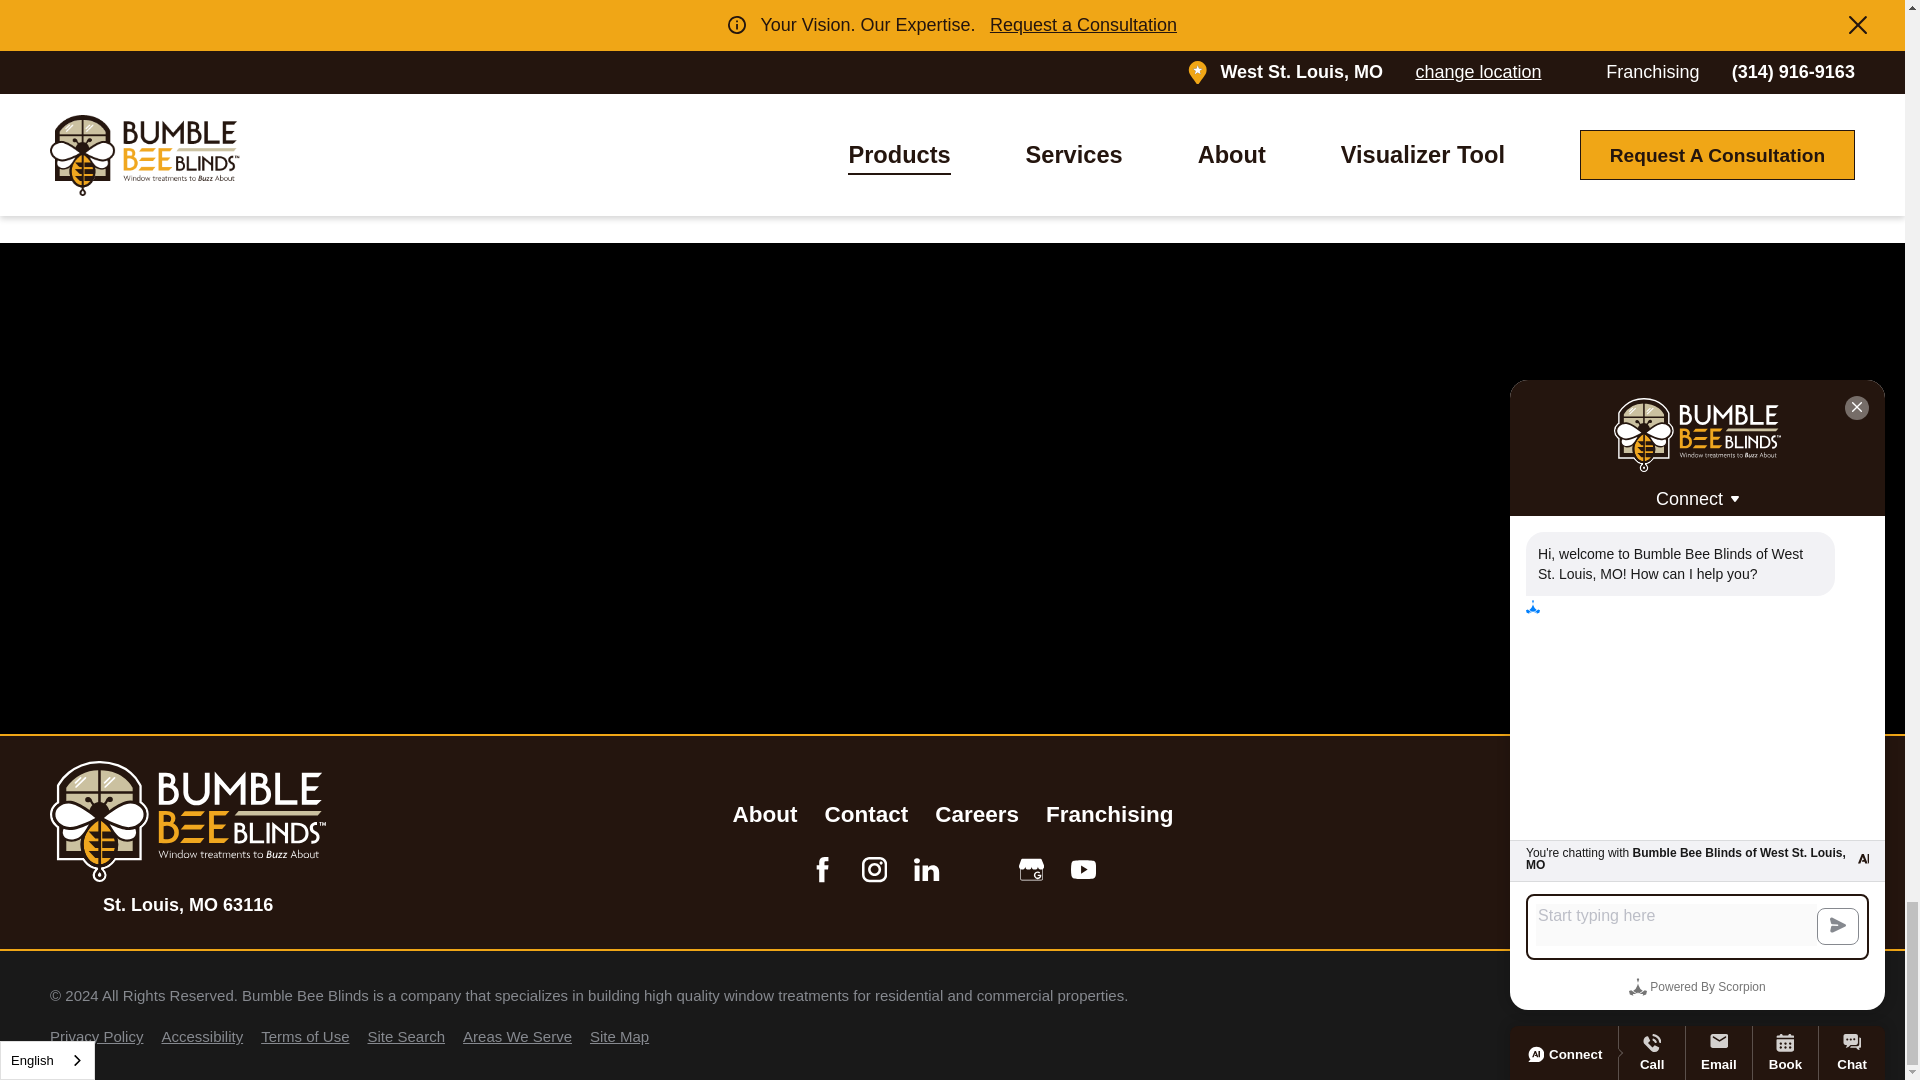 The width and height of the screenshot is (1920, 1080). I want to click on Bumble Bee Blinds of West St. Louis, MO, so click(188, 822).